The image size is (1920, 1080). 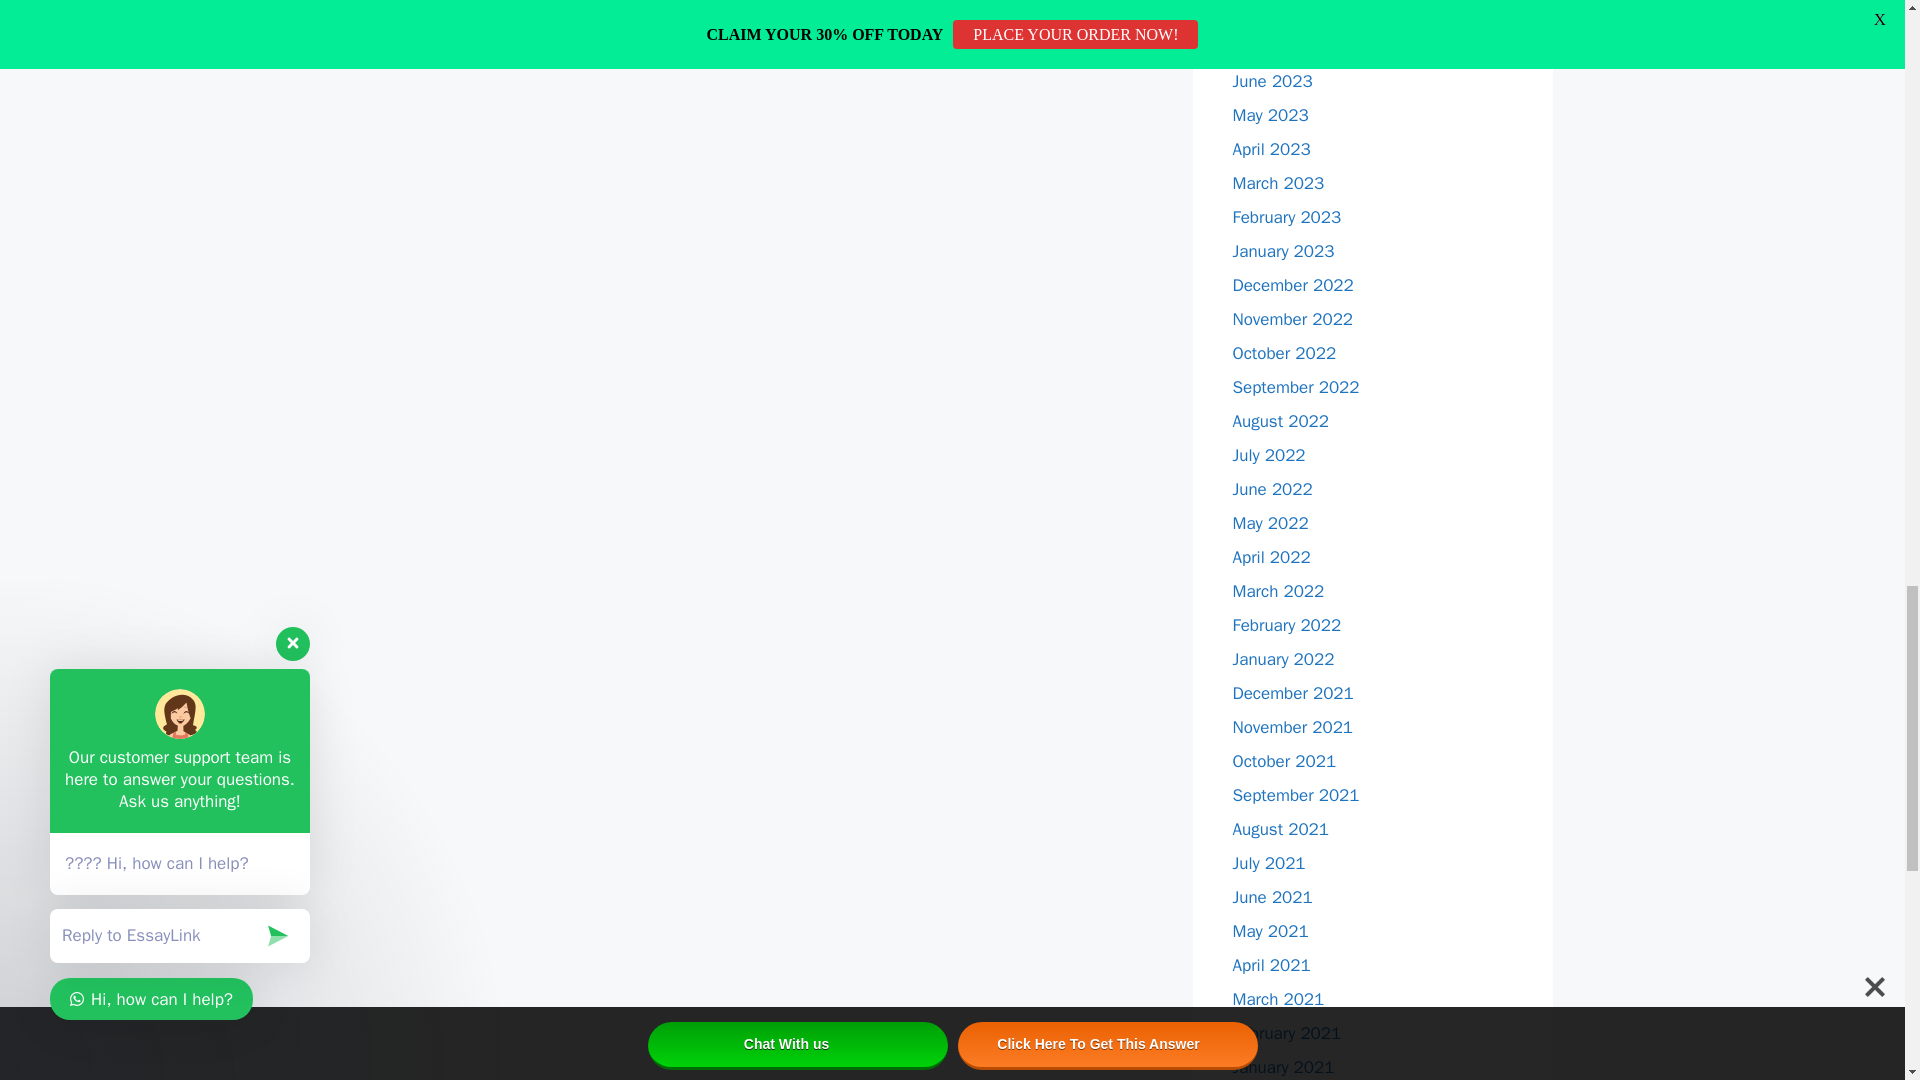 What do you see at coordinates (1270, 115) in the screenshot?
I see `May 2023` at bounding box center [1270, 115].